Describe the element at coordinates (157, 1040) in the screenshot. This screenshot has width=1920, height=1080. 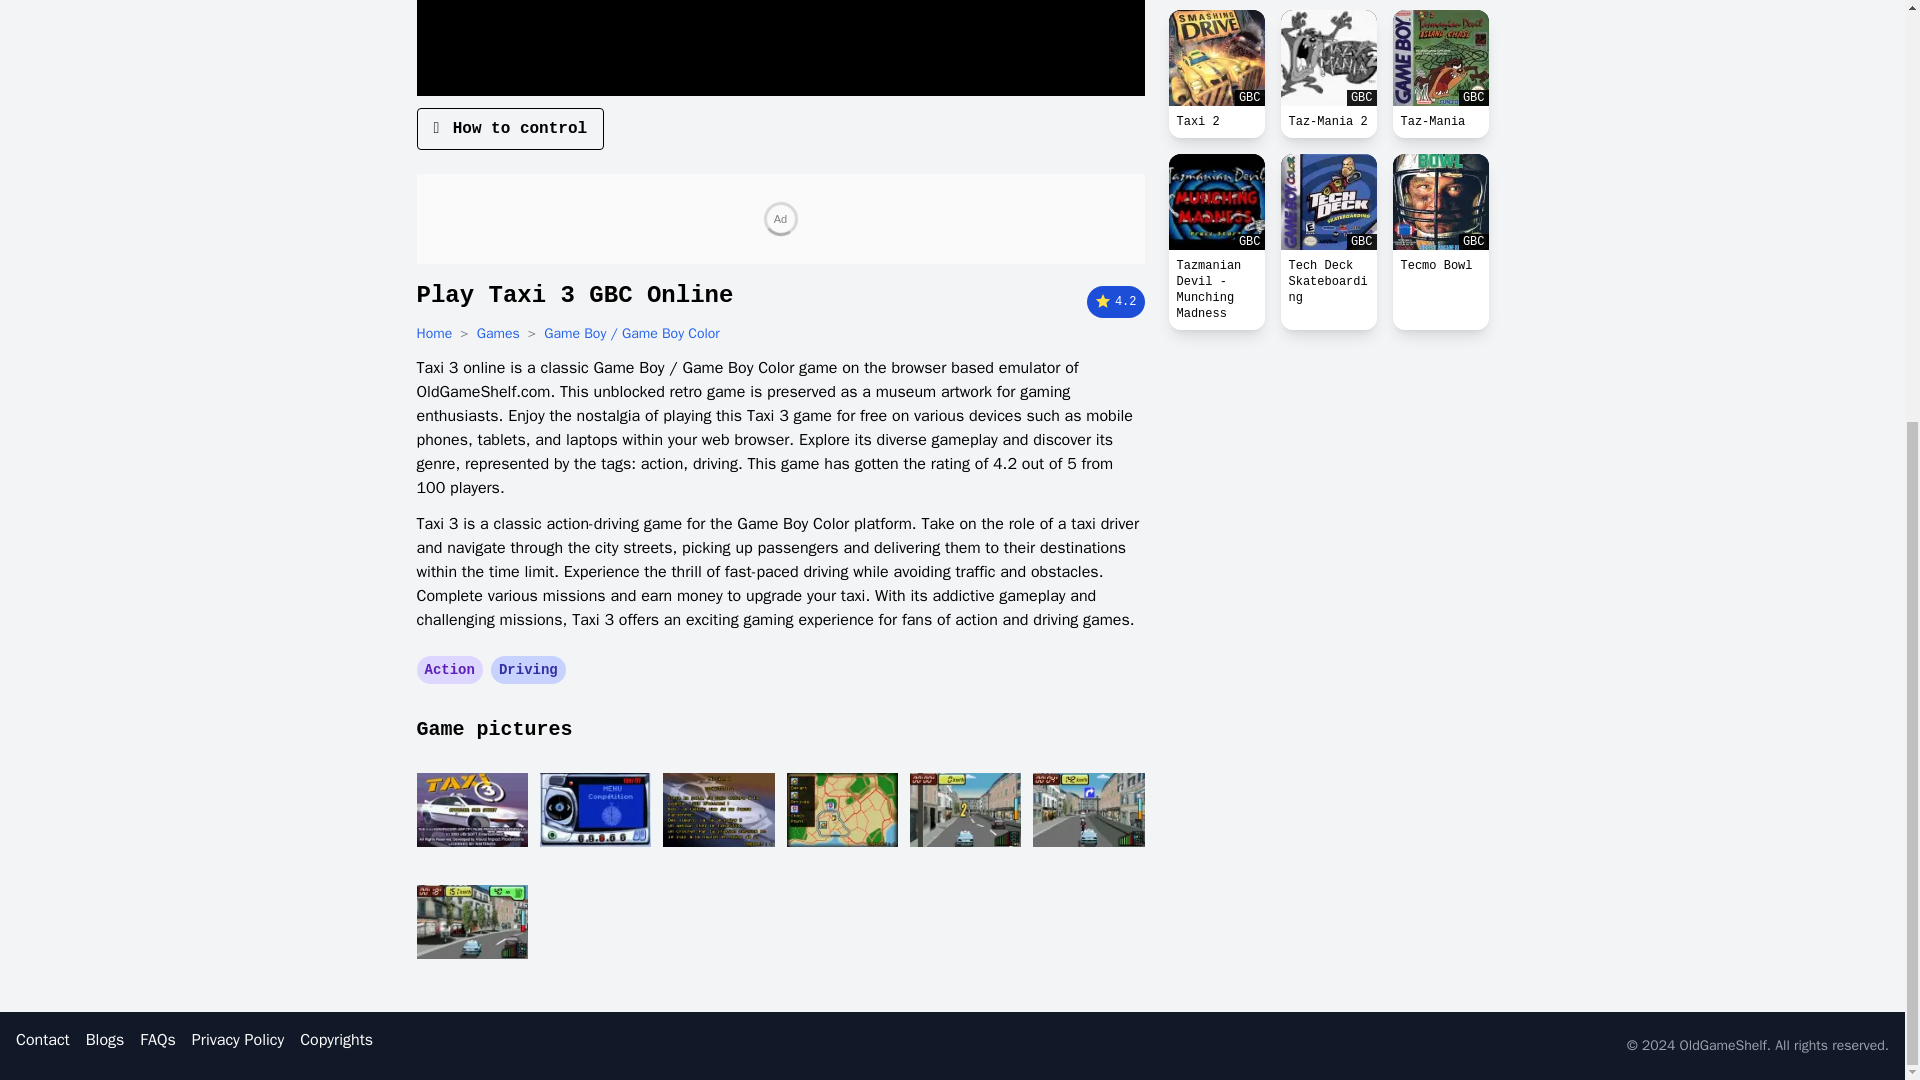
I see `FAQs` at that location.